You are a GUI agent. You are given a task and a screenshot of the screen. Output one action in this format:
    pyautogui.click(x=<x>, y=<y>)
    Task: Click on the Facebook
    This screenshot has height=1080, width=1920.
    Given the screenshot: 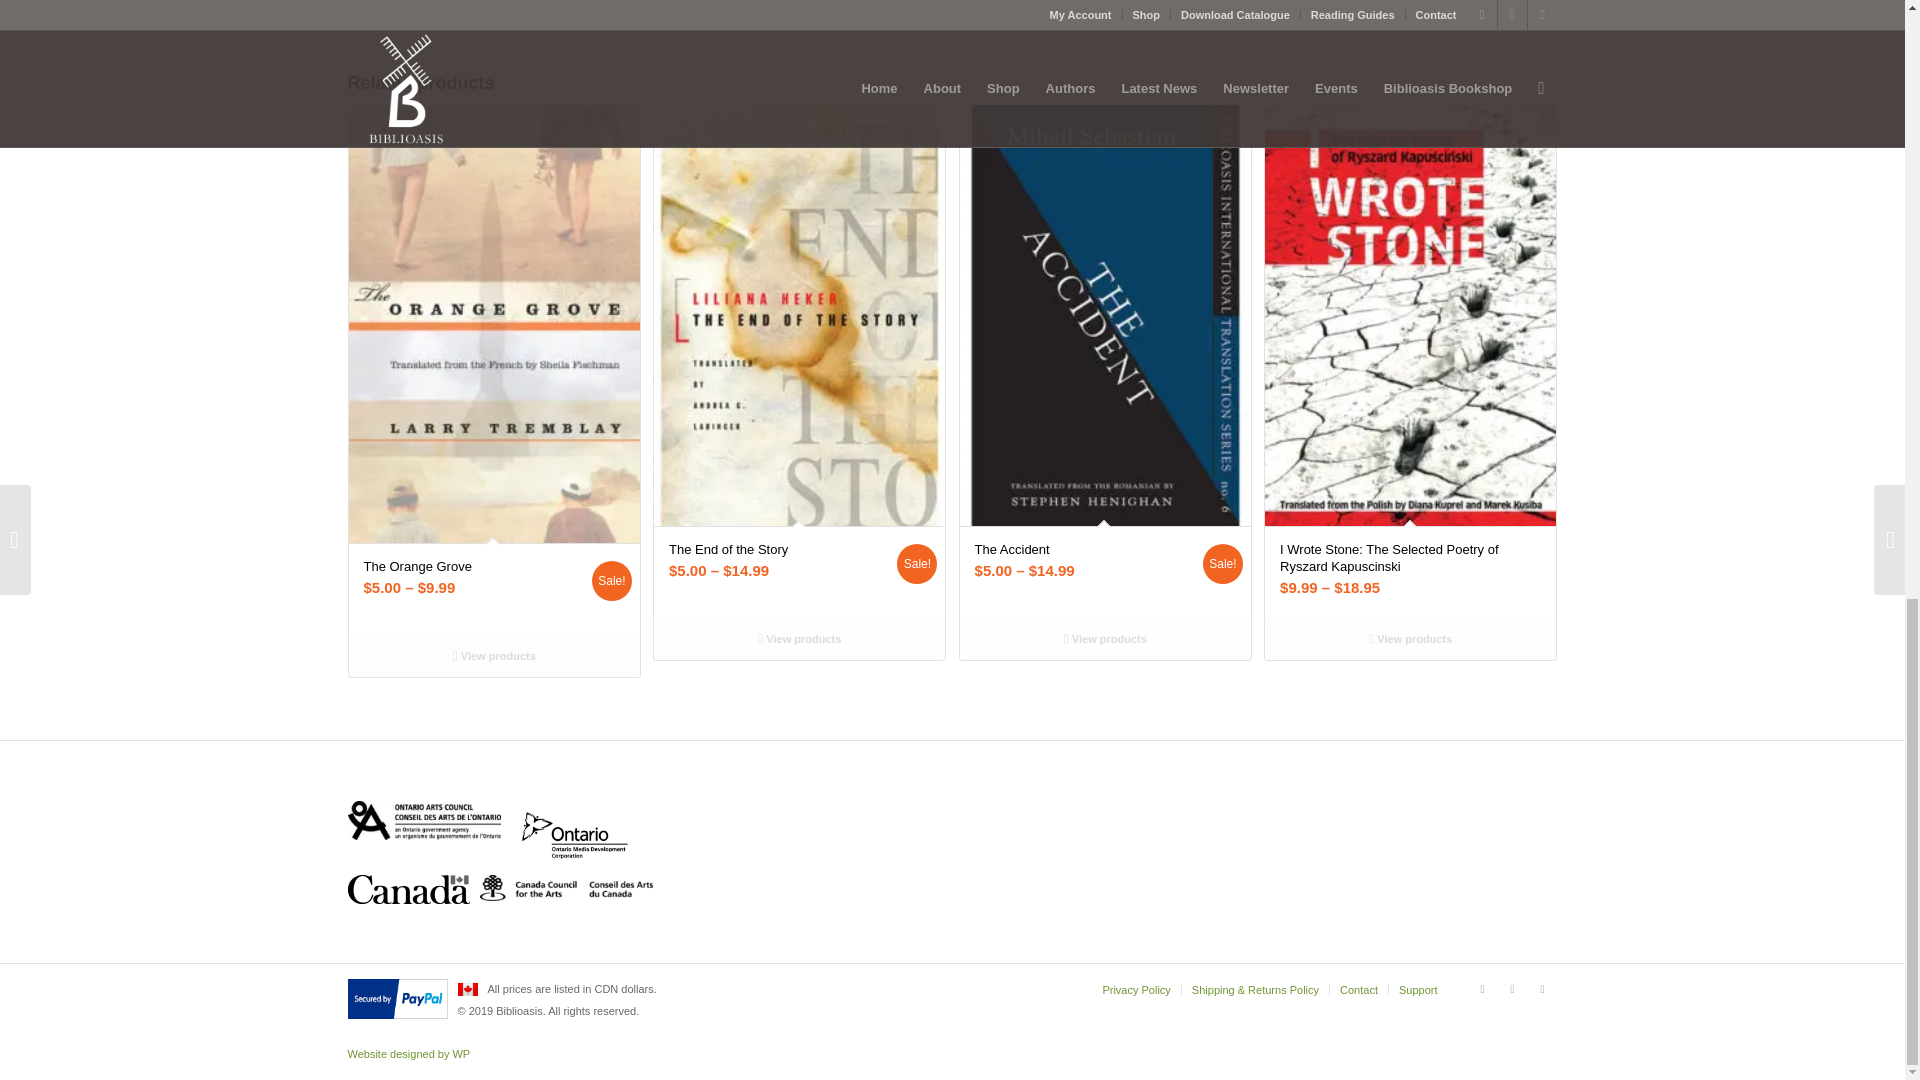 What is the action you would take?
    pyautogui.click(x=1482, y=989)
    